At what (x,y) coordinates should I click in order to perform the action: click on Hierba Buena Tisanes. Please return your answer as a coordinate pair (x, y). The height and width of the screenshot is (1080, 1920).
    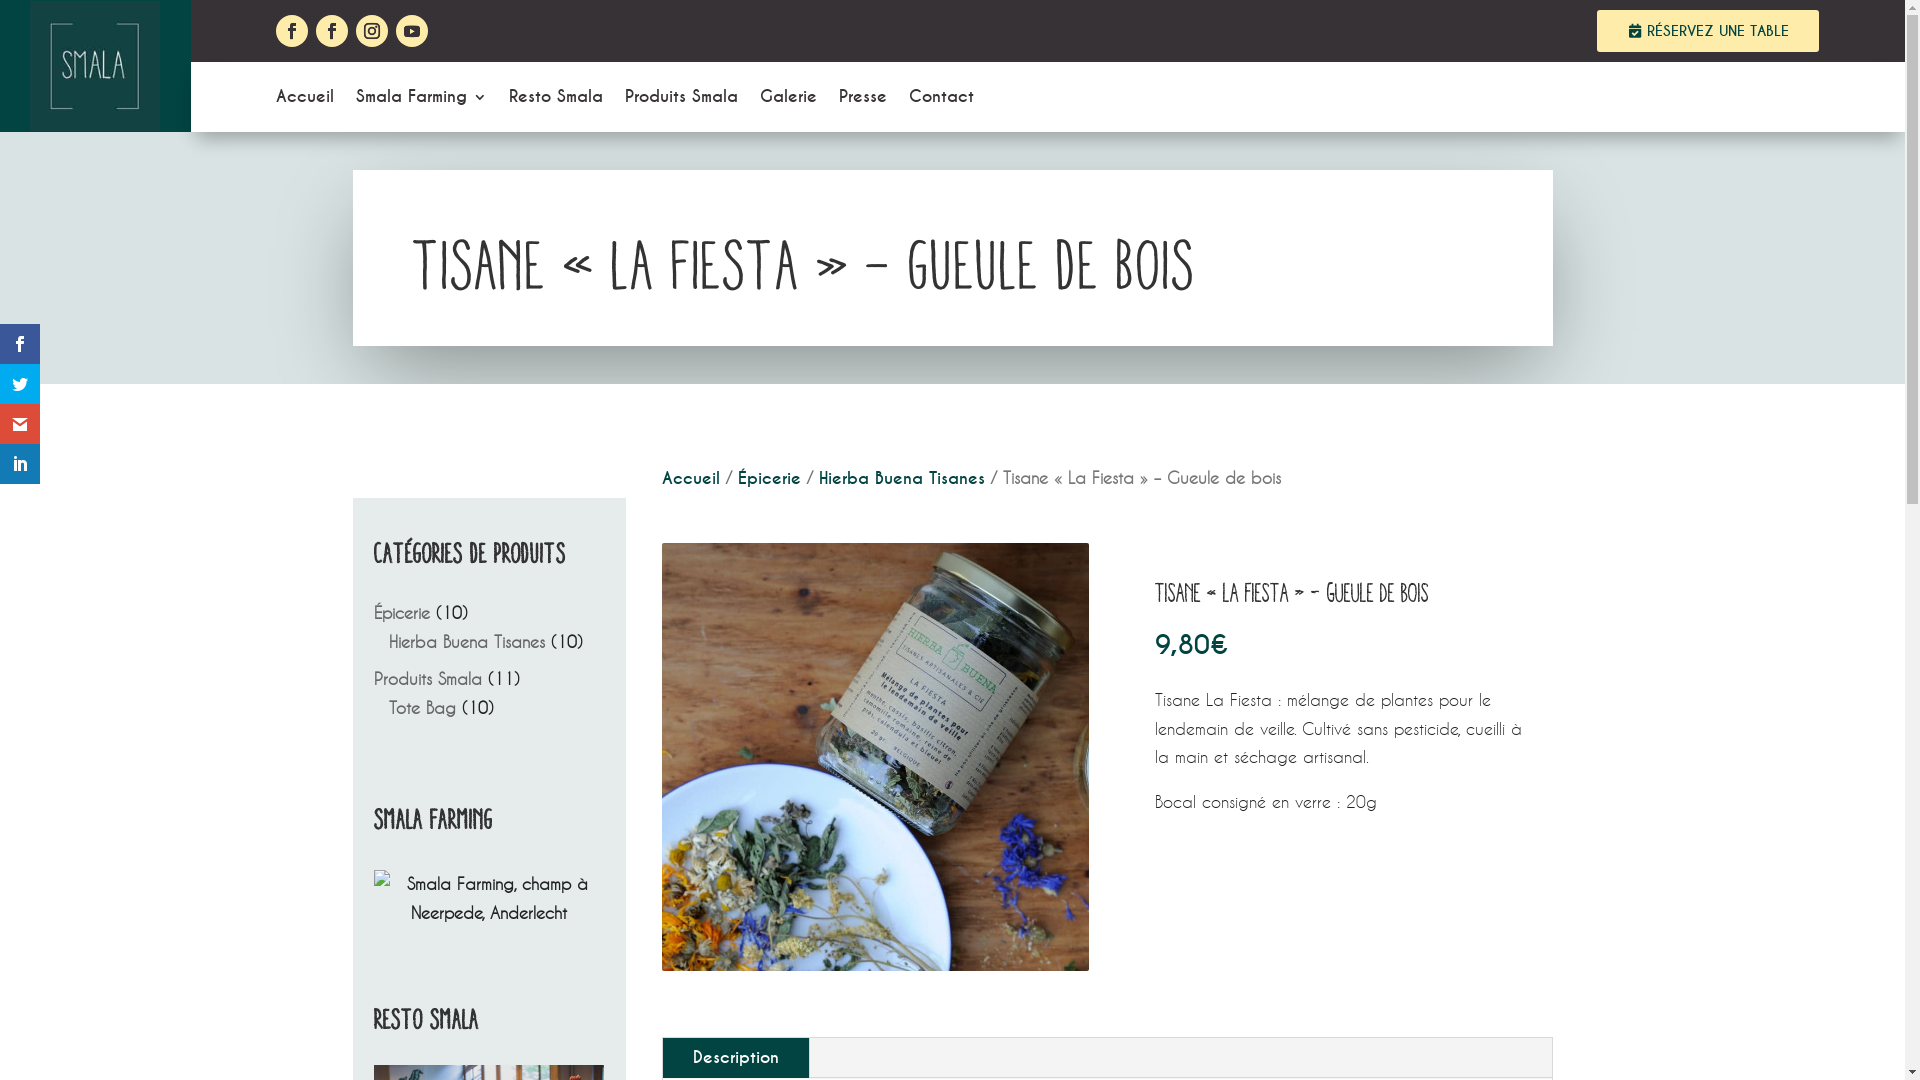
    Looking at the image, I should click on (900, 478).